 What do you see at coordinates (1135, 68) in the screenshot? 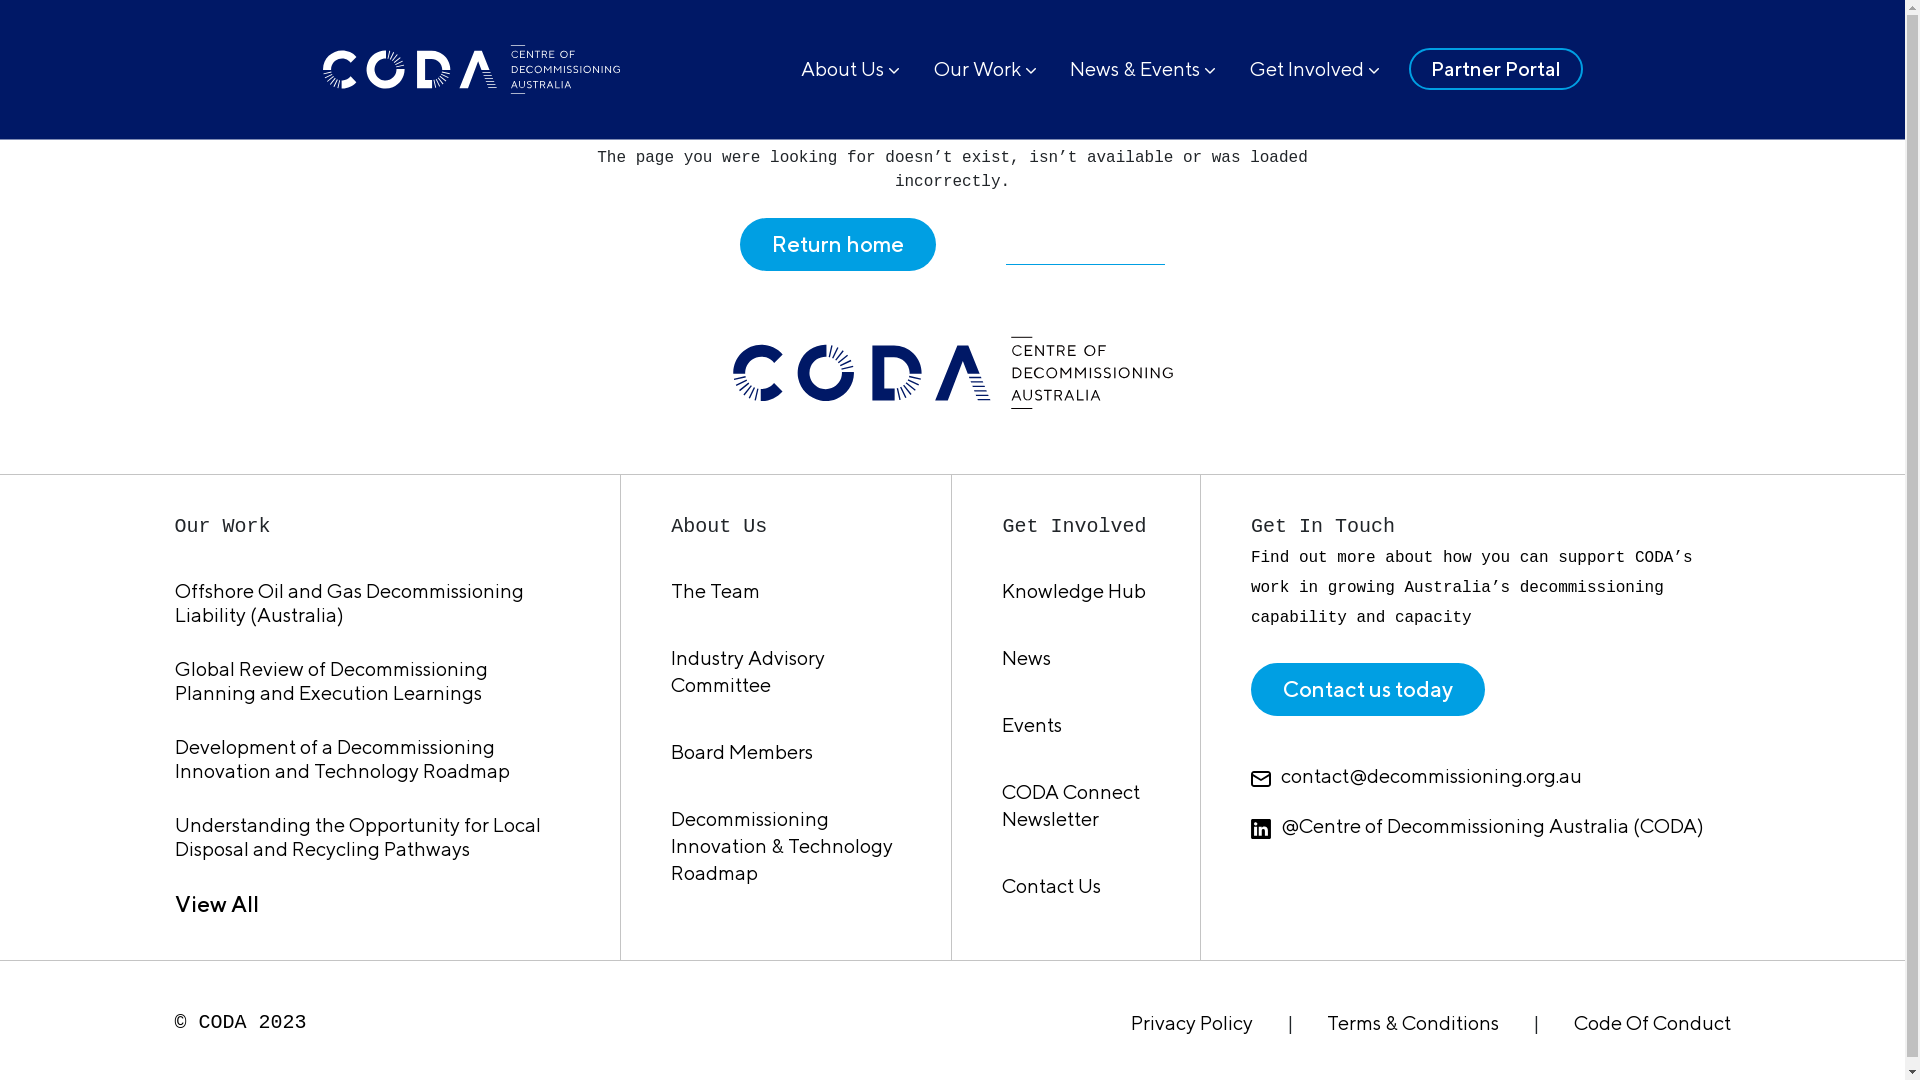
I see `News & Events` at bounding box center [1135, 68].